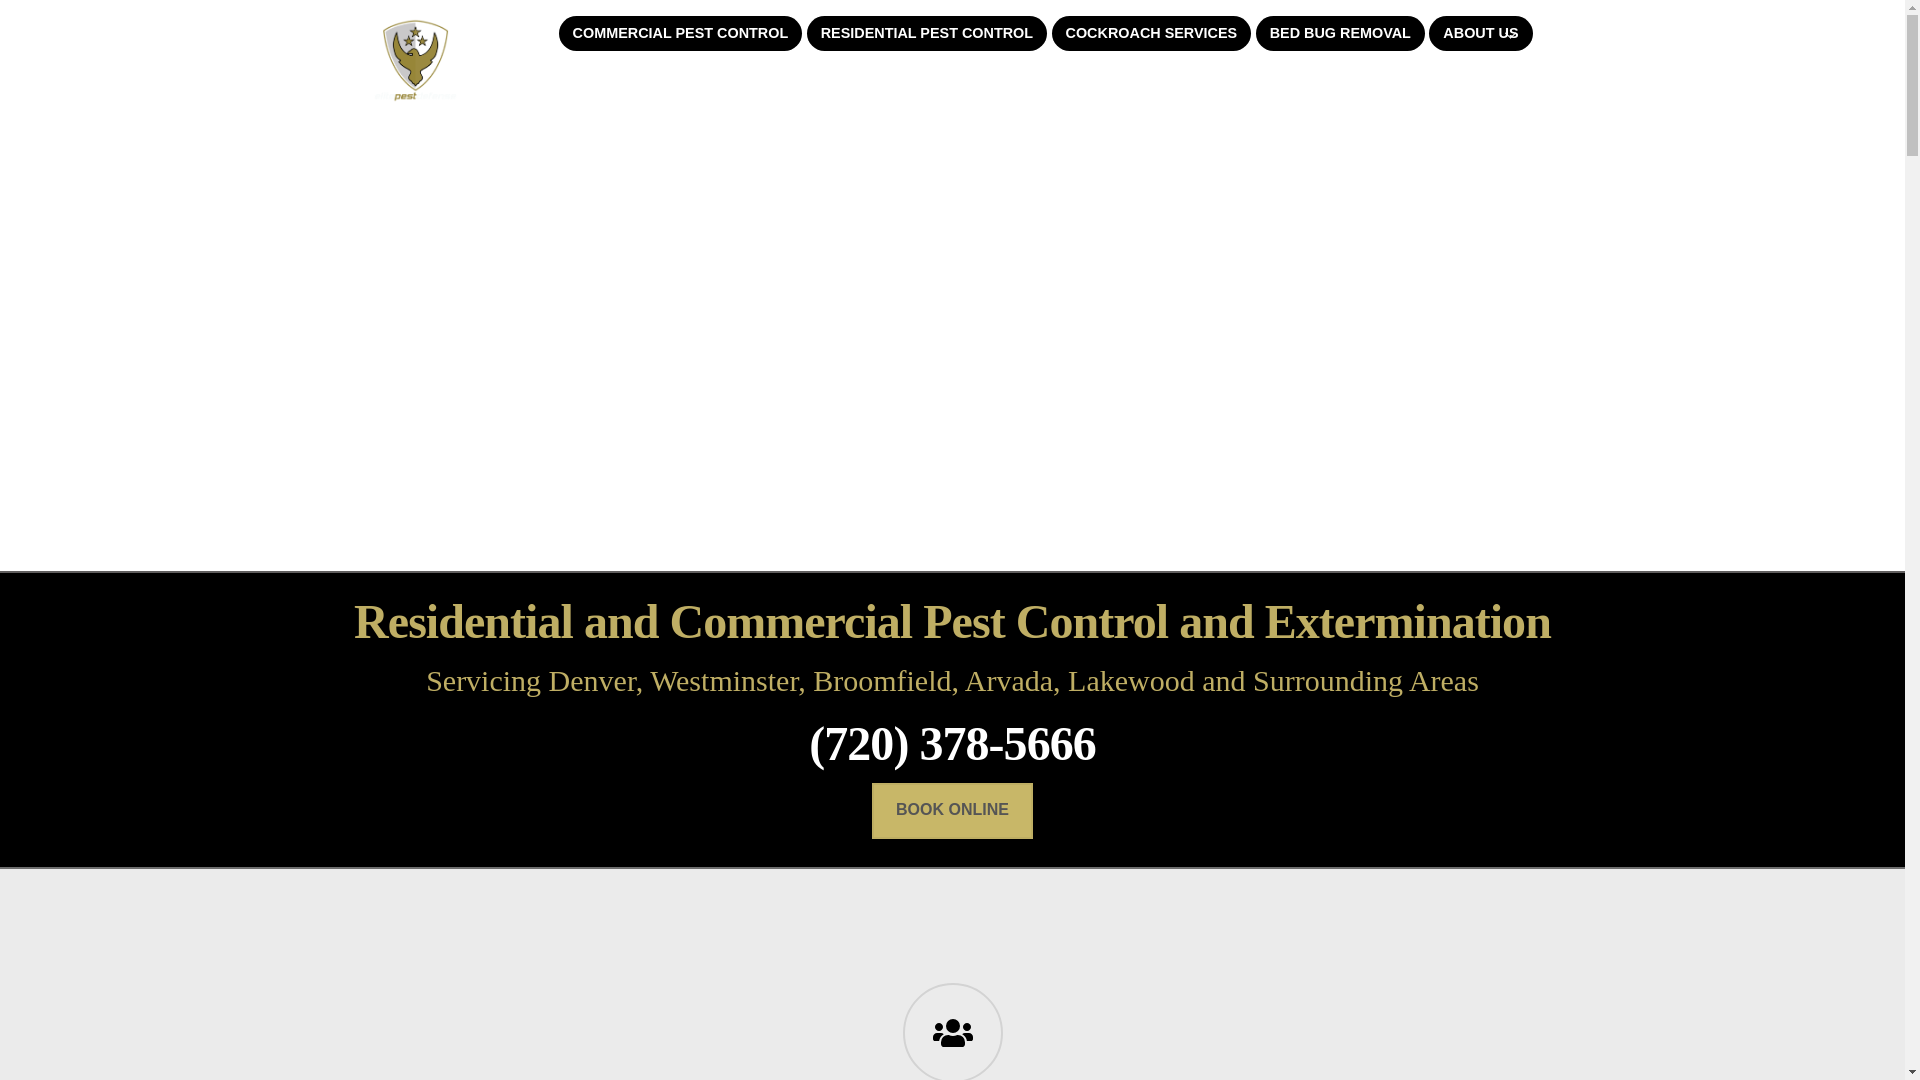 Image resolution: width=1920 pixels, height=1080 pixels. Describe the element at coordinates (1480, 33) in the screenshot. I see `ABOUT US` at that location.